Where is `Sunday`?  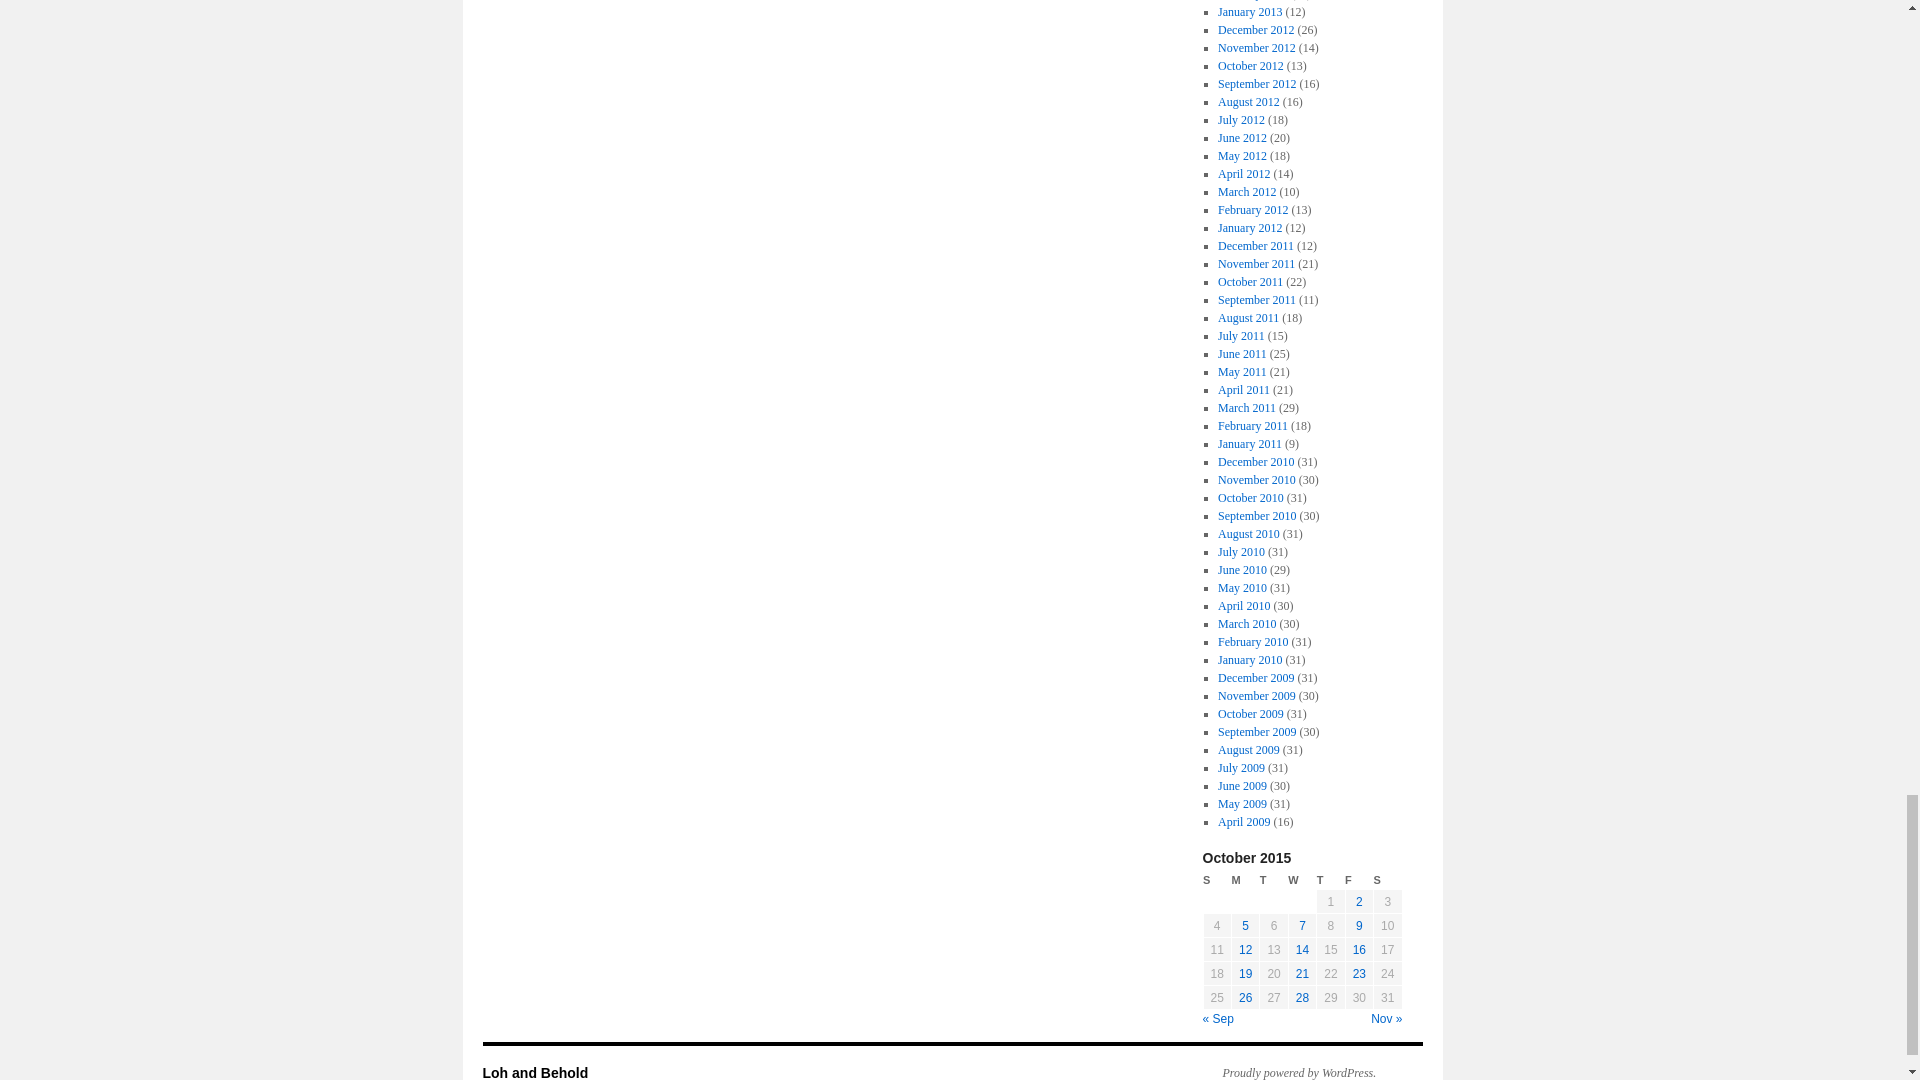 Sunday is located at coordinates (1216, 880).